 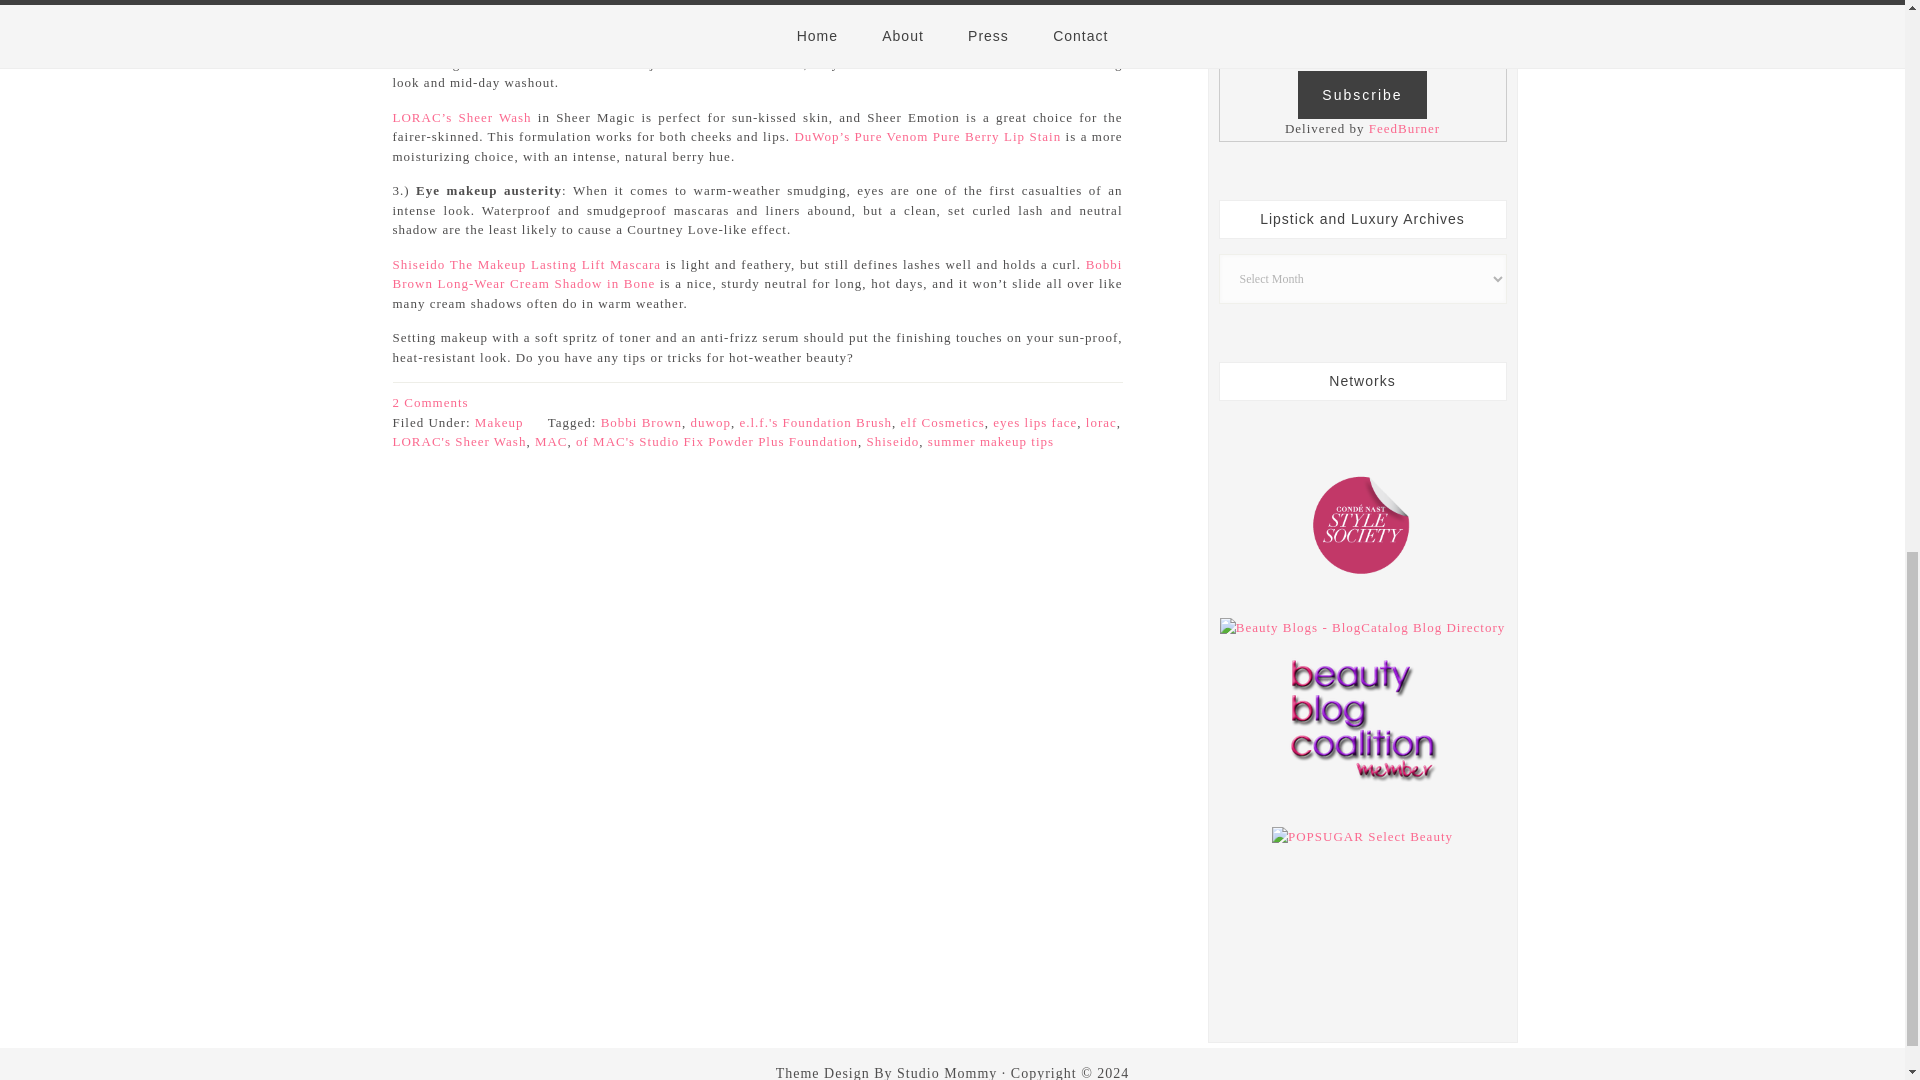 What do you see at coordinates (717, 442) in the screenshot?
I see `of MAC's Studio Fix Powder Plus Foundation` at bounding box center [717, 442].